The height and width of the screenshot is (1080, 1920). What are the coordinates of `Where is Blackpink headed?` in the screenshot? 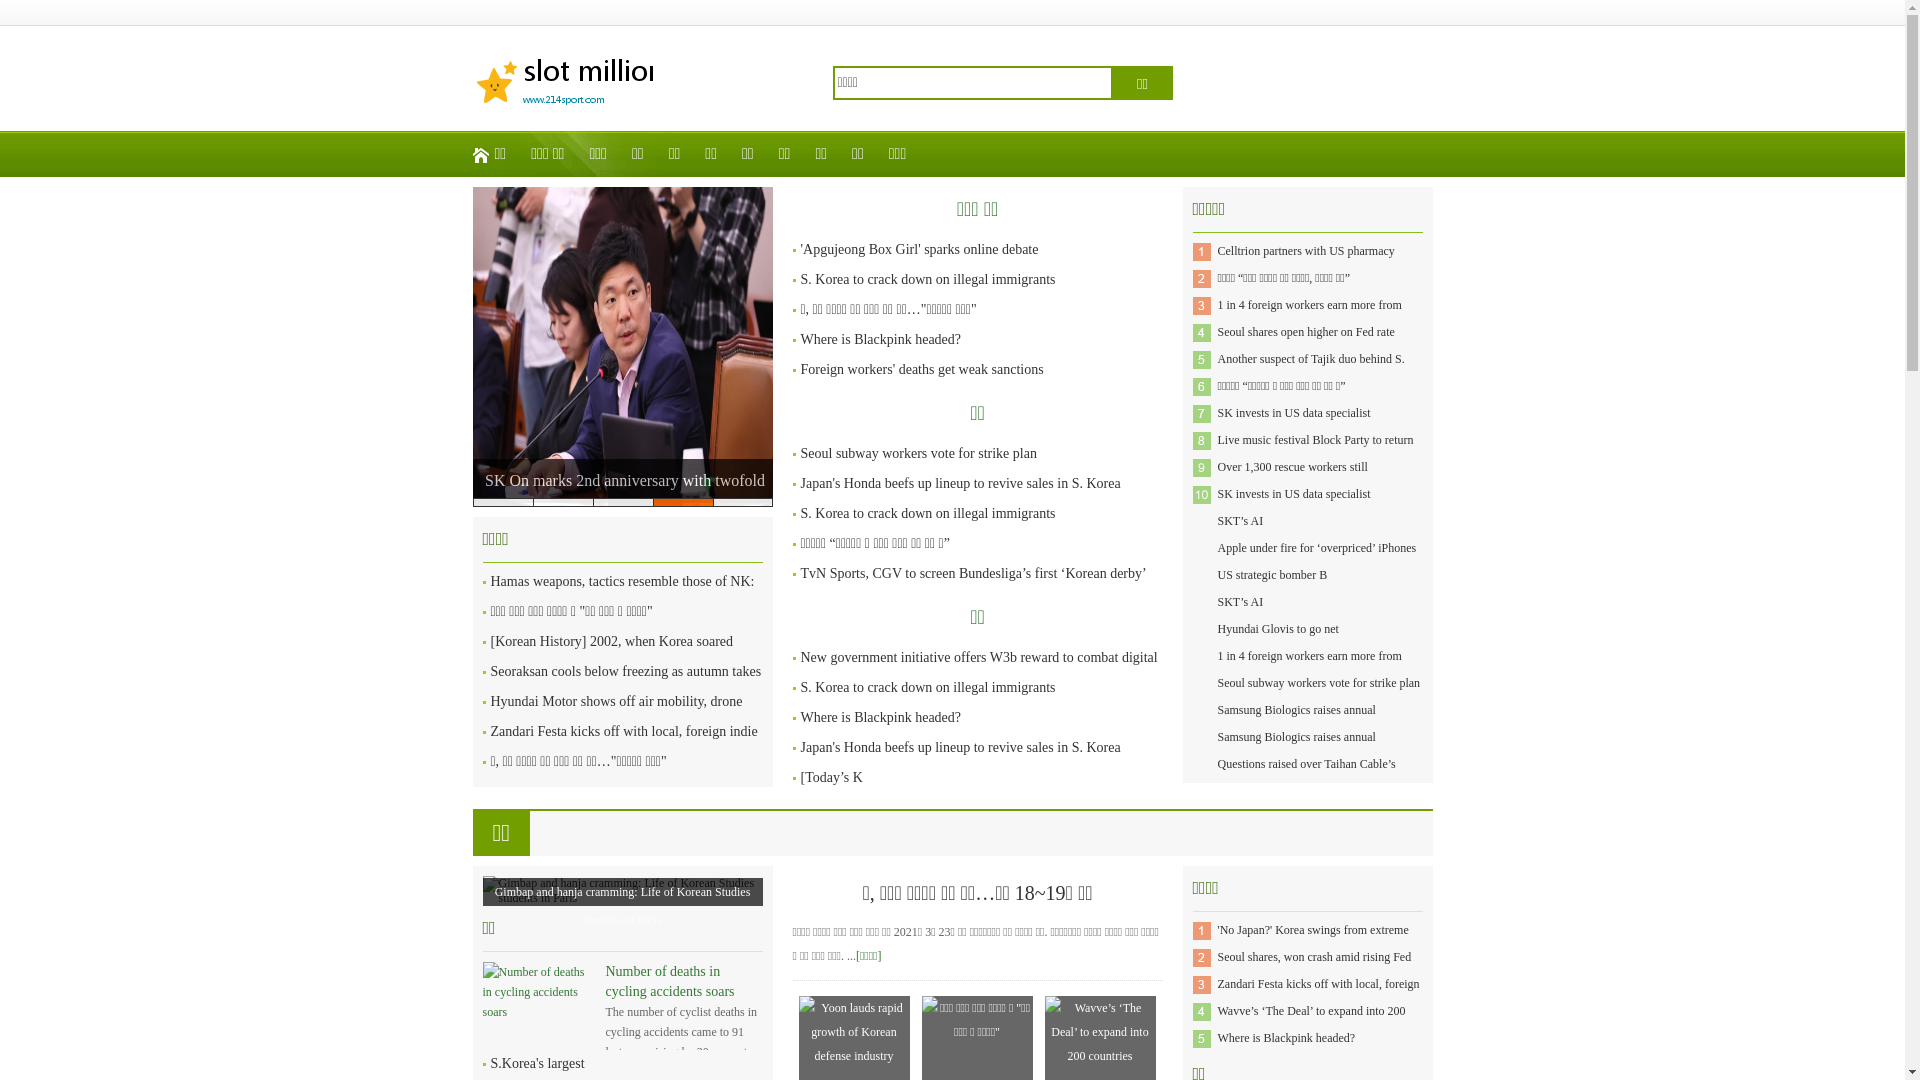 It's located at (880, 718).